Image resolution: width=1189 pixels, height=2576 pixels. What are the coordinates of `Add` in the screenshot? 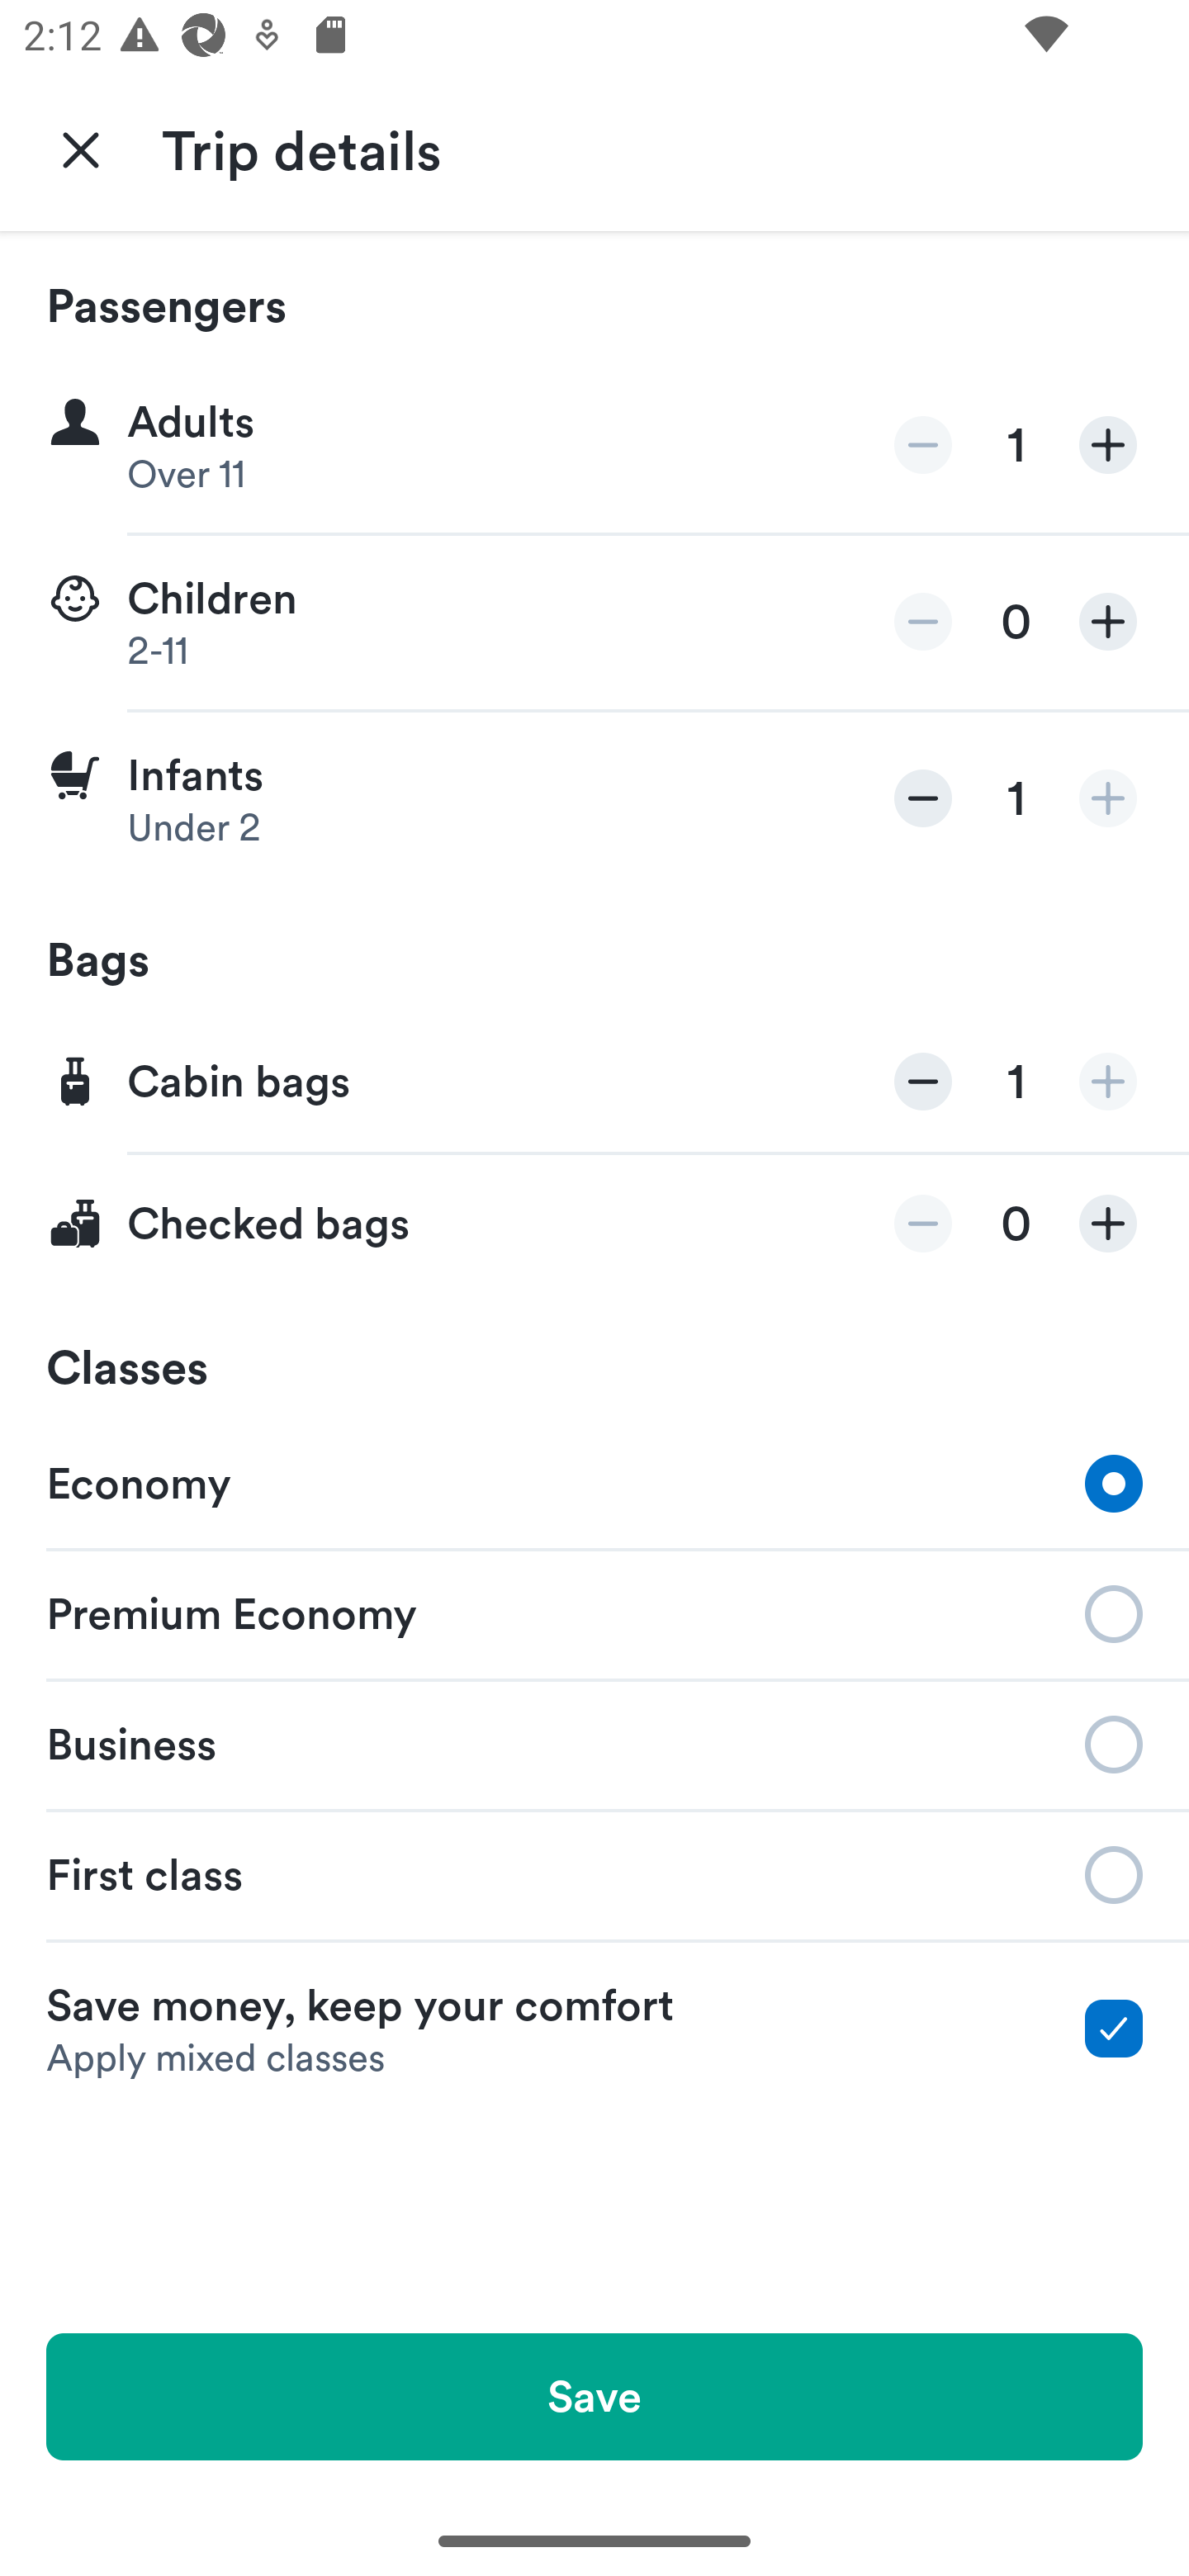 It's located at (1108, 1082).